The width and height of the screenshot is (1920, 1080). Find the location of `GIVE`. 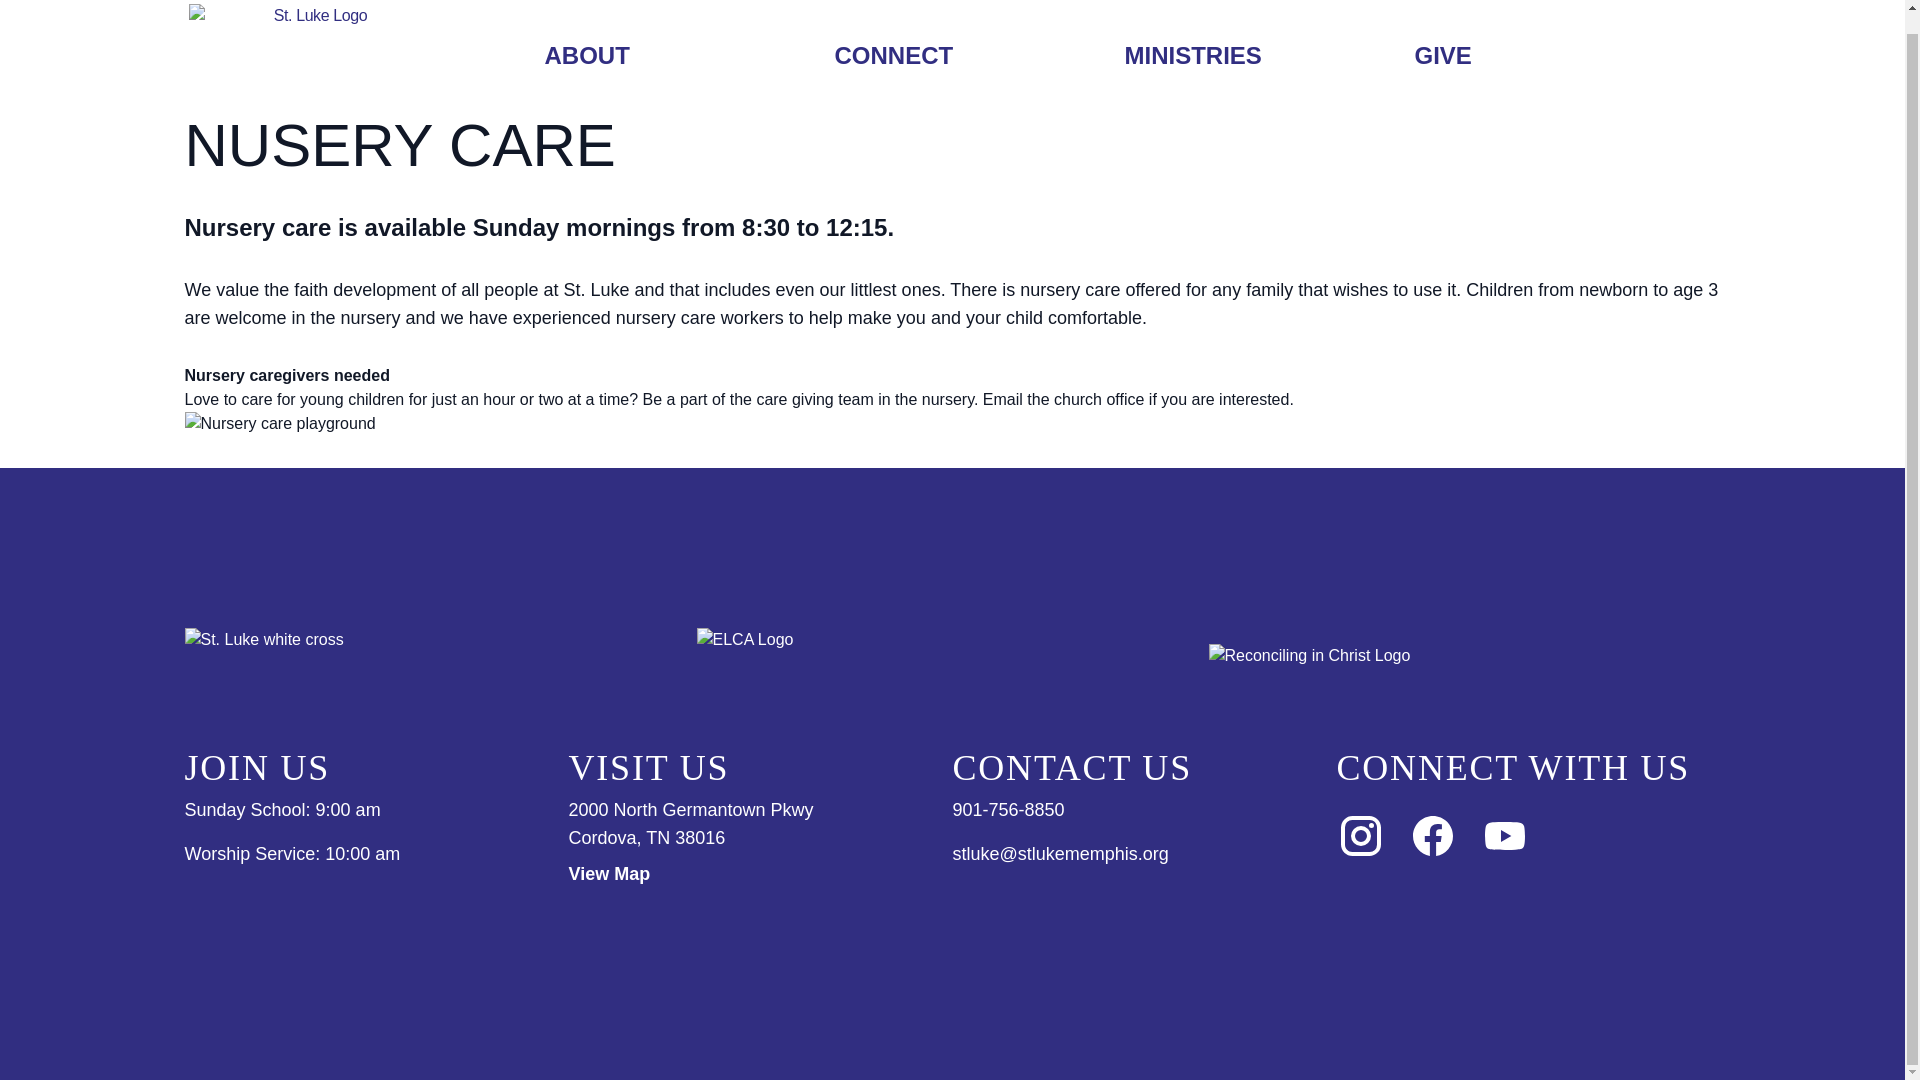

GIVE is located at coordinates (1442, 36).